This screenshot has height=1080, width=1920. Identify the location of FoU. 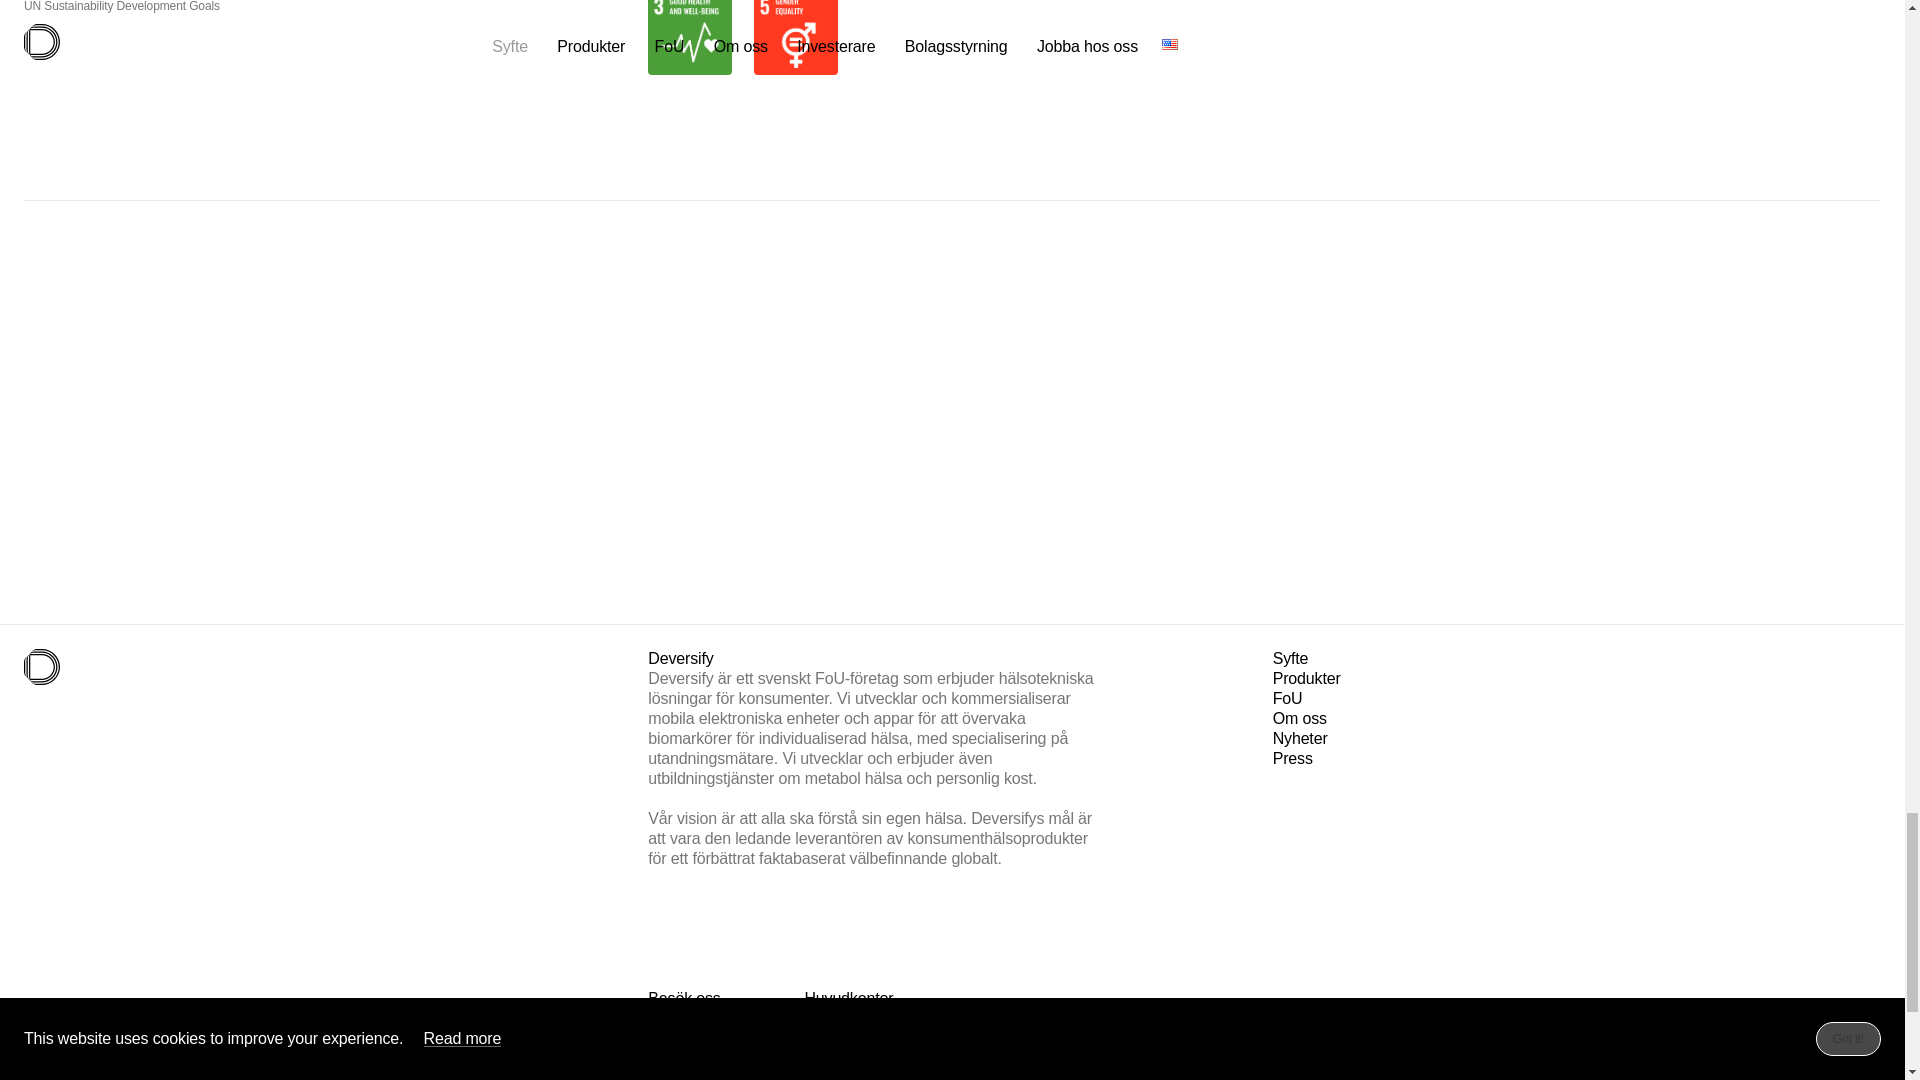
(1288, 698).